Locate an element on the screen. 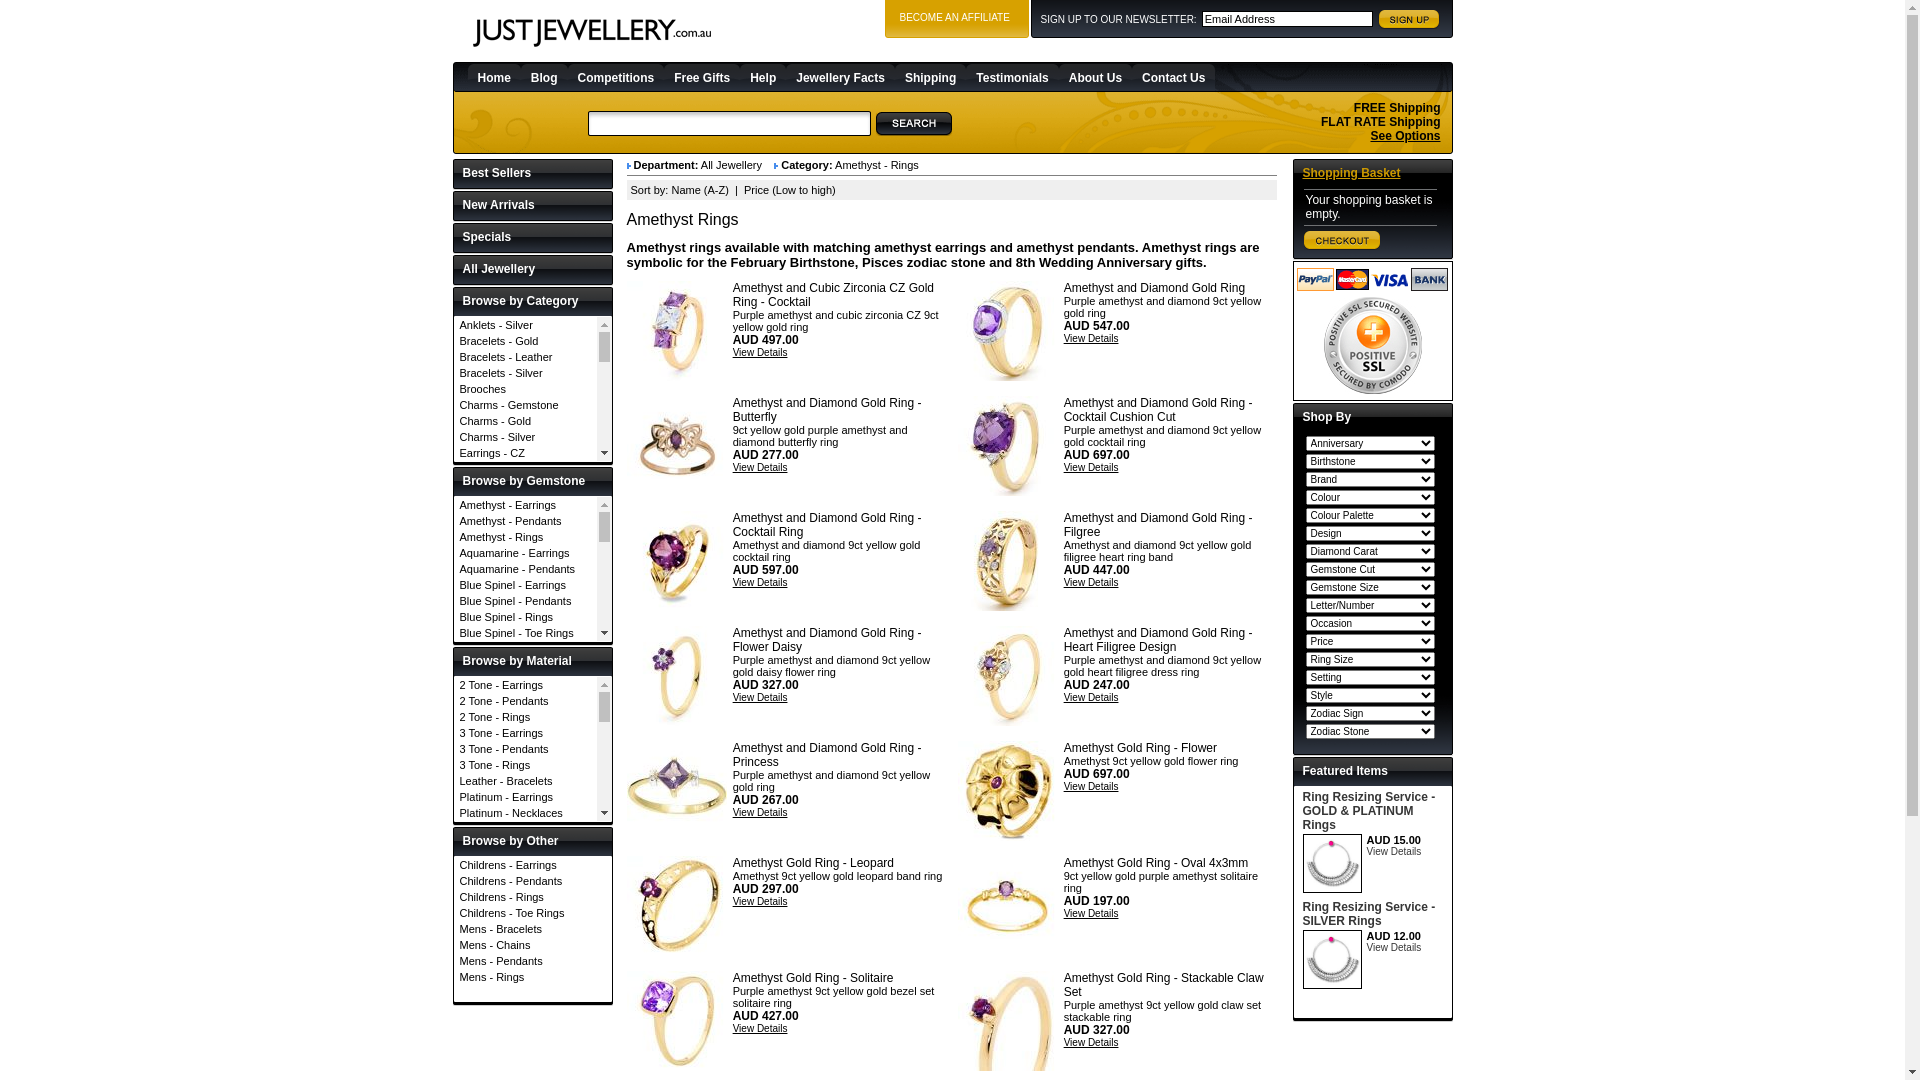 The height and width of the screenshot is (1080, 1920). CZ - Earrings is located at coordinates (526, 729).